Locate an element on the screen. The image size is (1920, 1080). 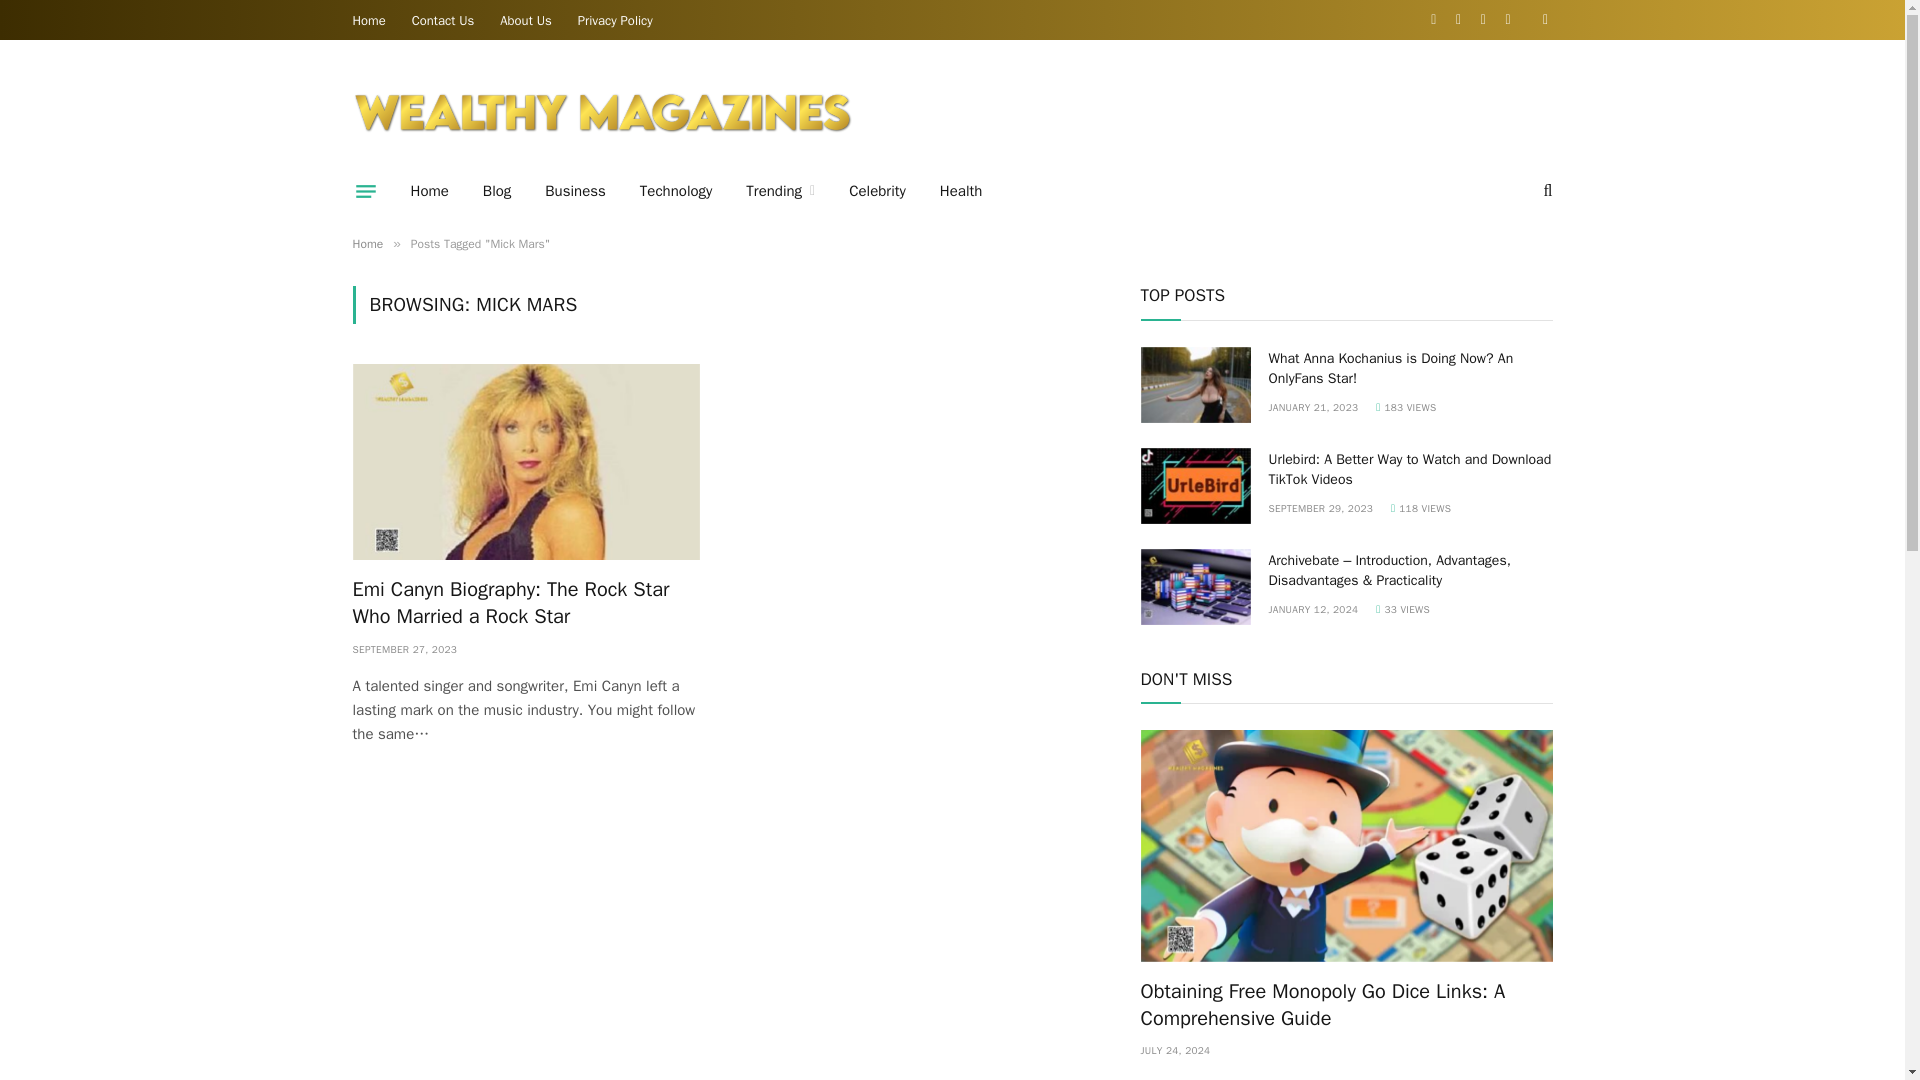
Home is located at coordinates (430, 191).